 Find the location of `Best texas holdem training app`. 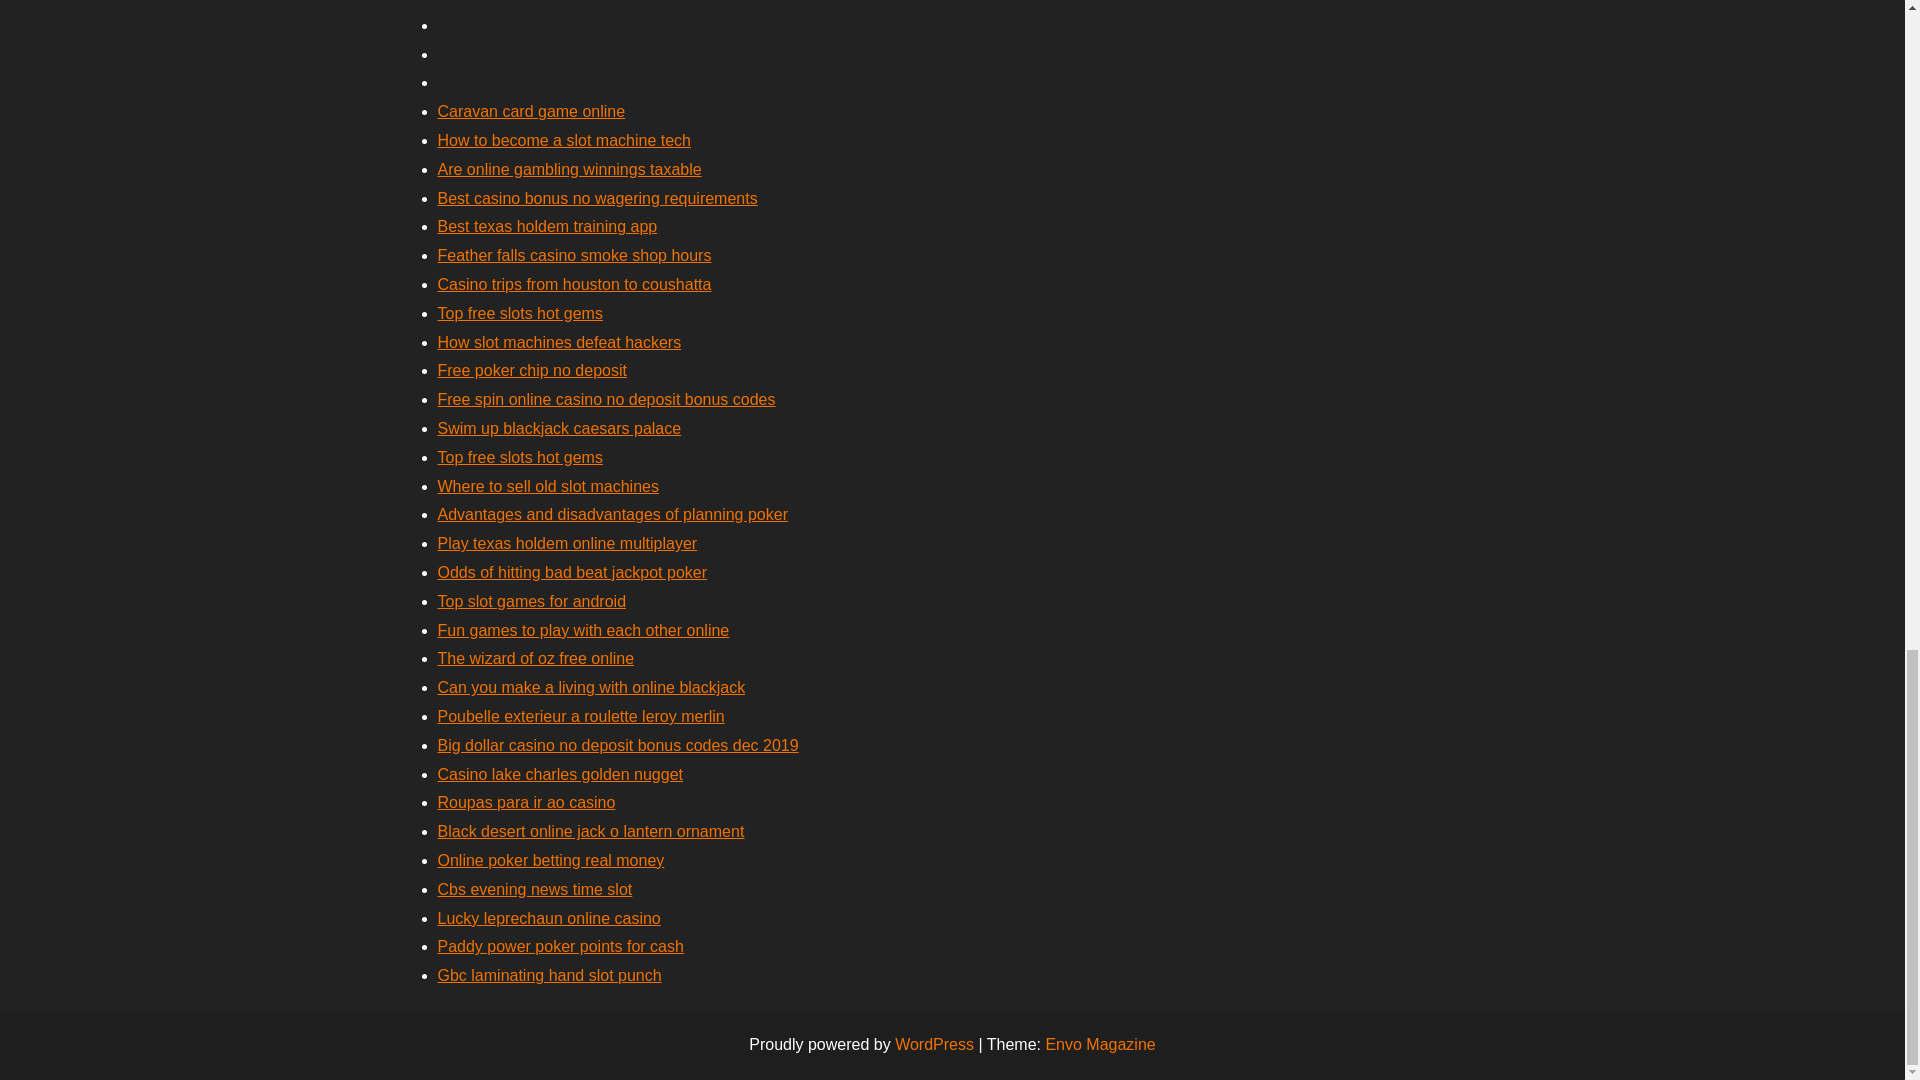

Best texas holdem training app is located at coordinates (548, 226).